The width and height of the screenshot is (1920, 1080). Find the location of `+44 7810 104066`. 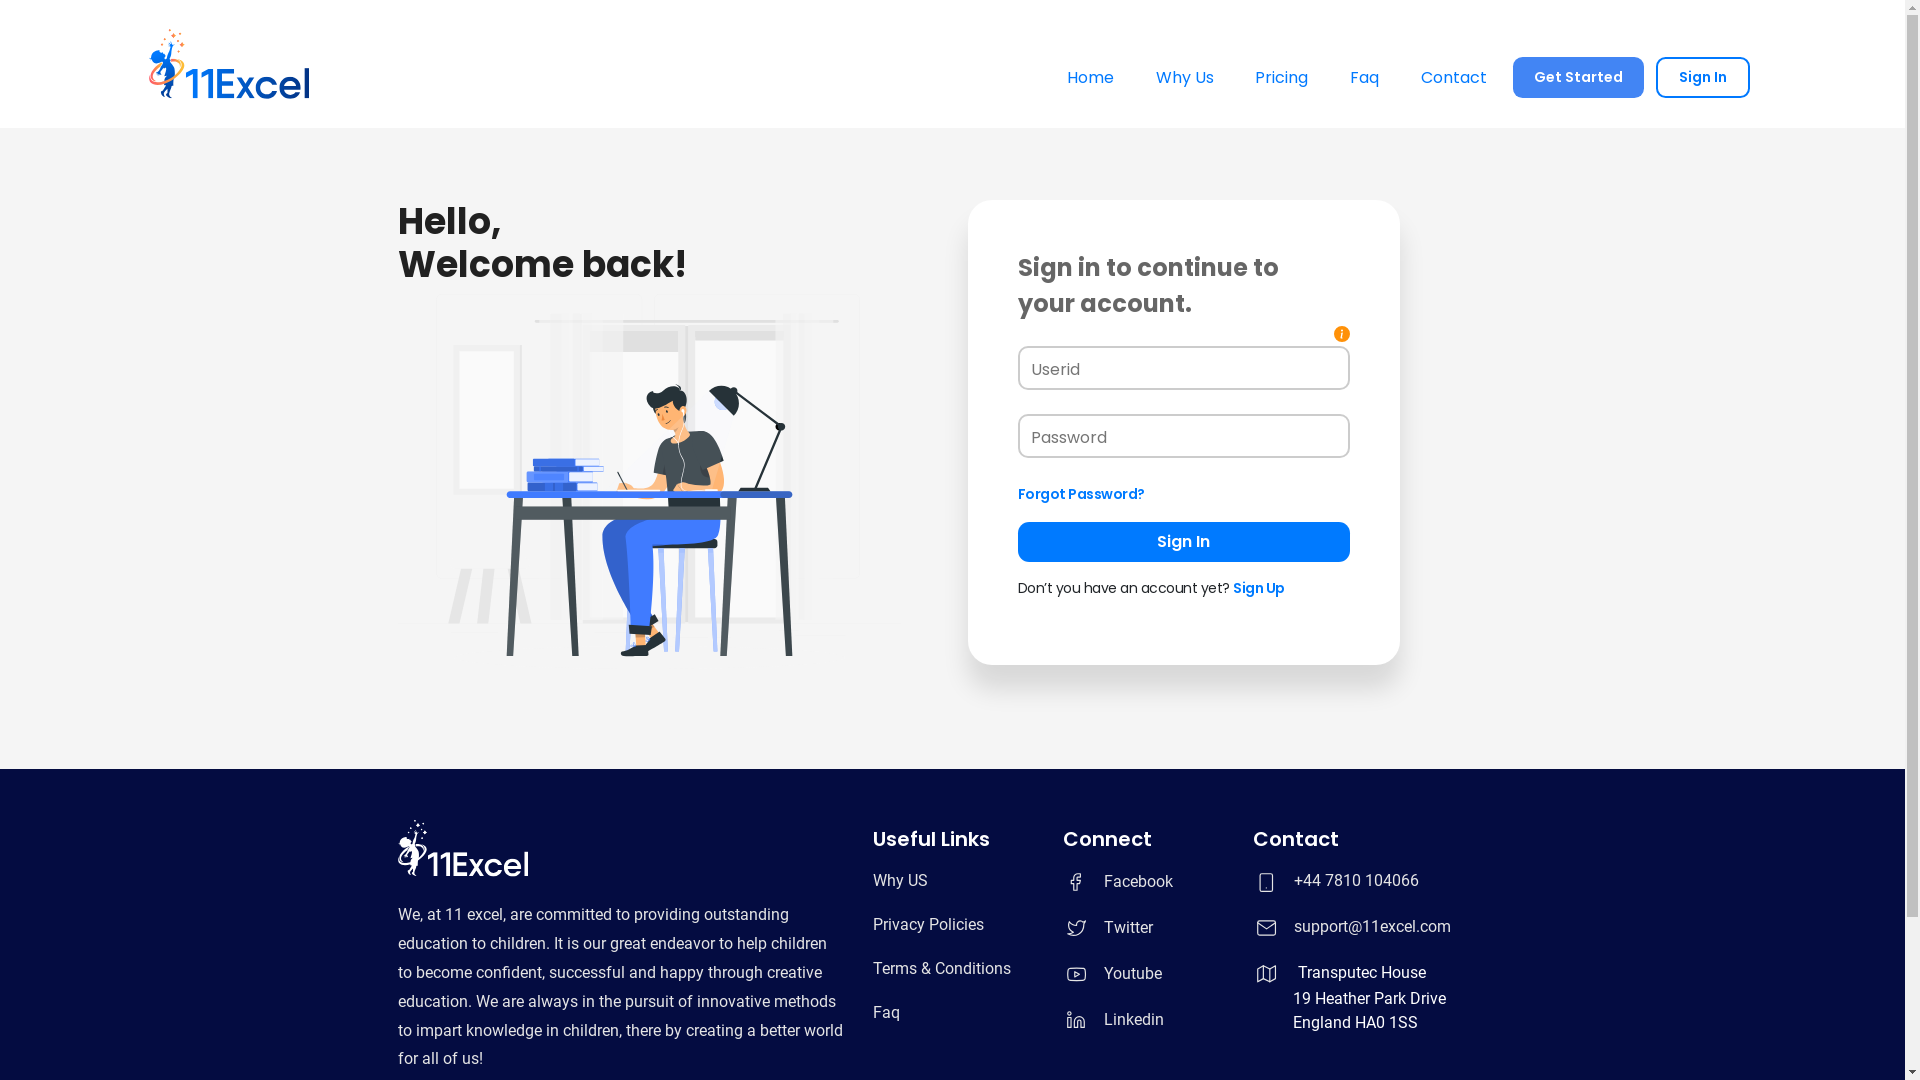

+44 7810 104066 is located at coordinates (1356, 882).